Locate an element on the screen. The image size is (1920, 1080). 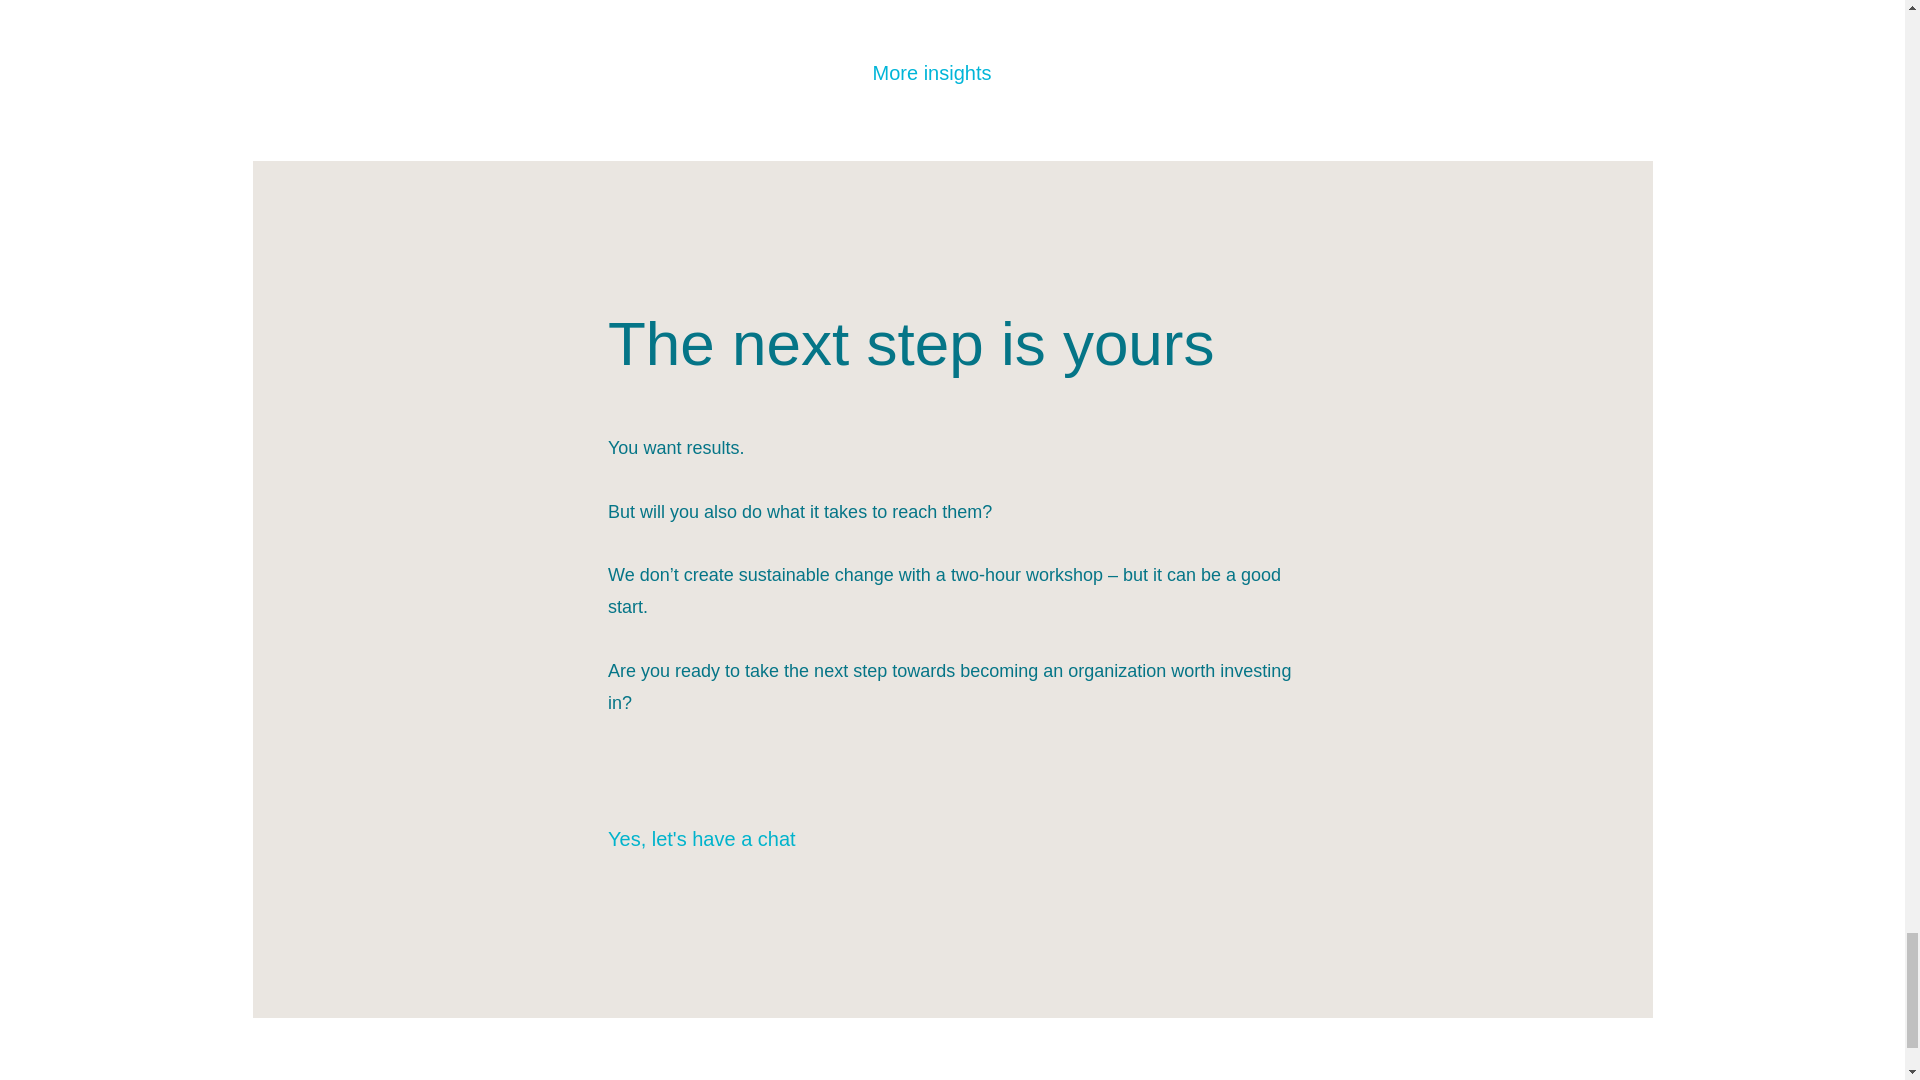
More insights is located at coordinates (952, 72).